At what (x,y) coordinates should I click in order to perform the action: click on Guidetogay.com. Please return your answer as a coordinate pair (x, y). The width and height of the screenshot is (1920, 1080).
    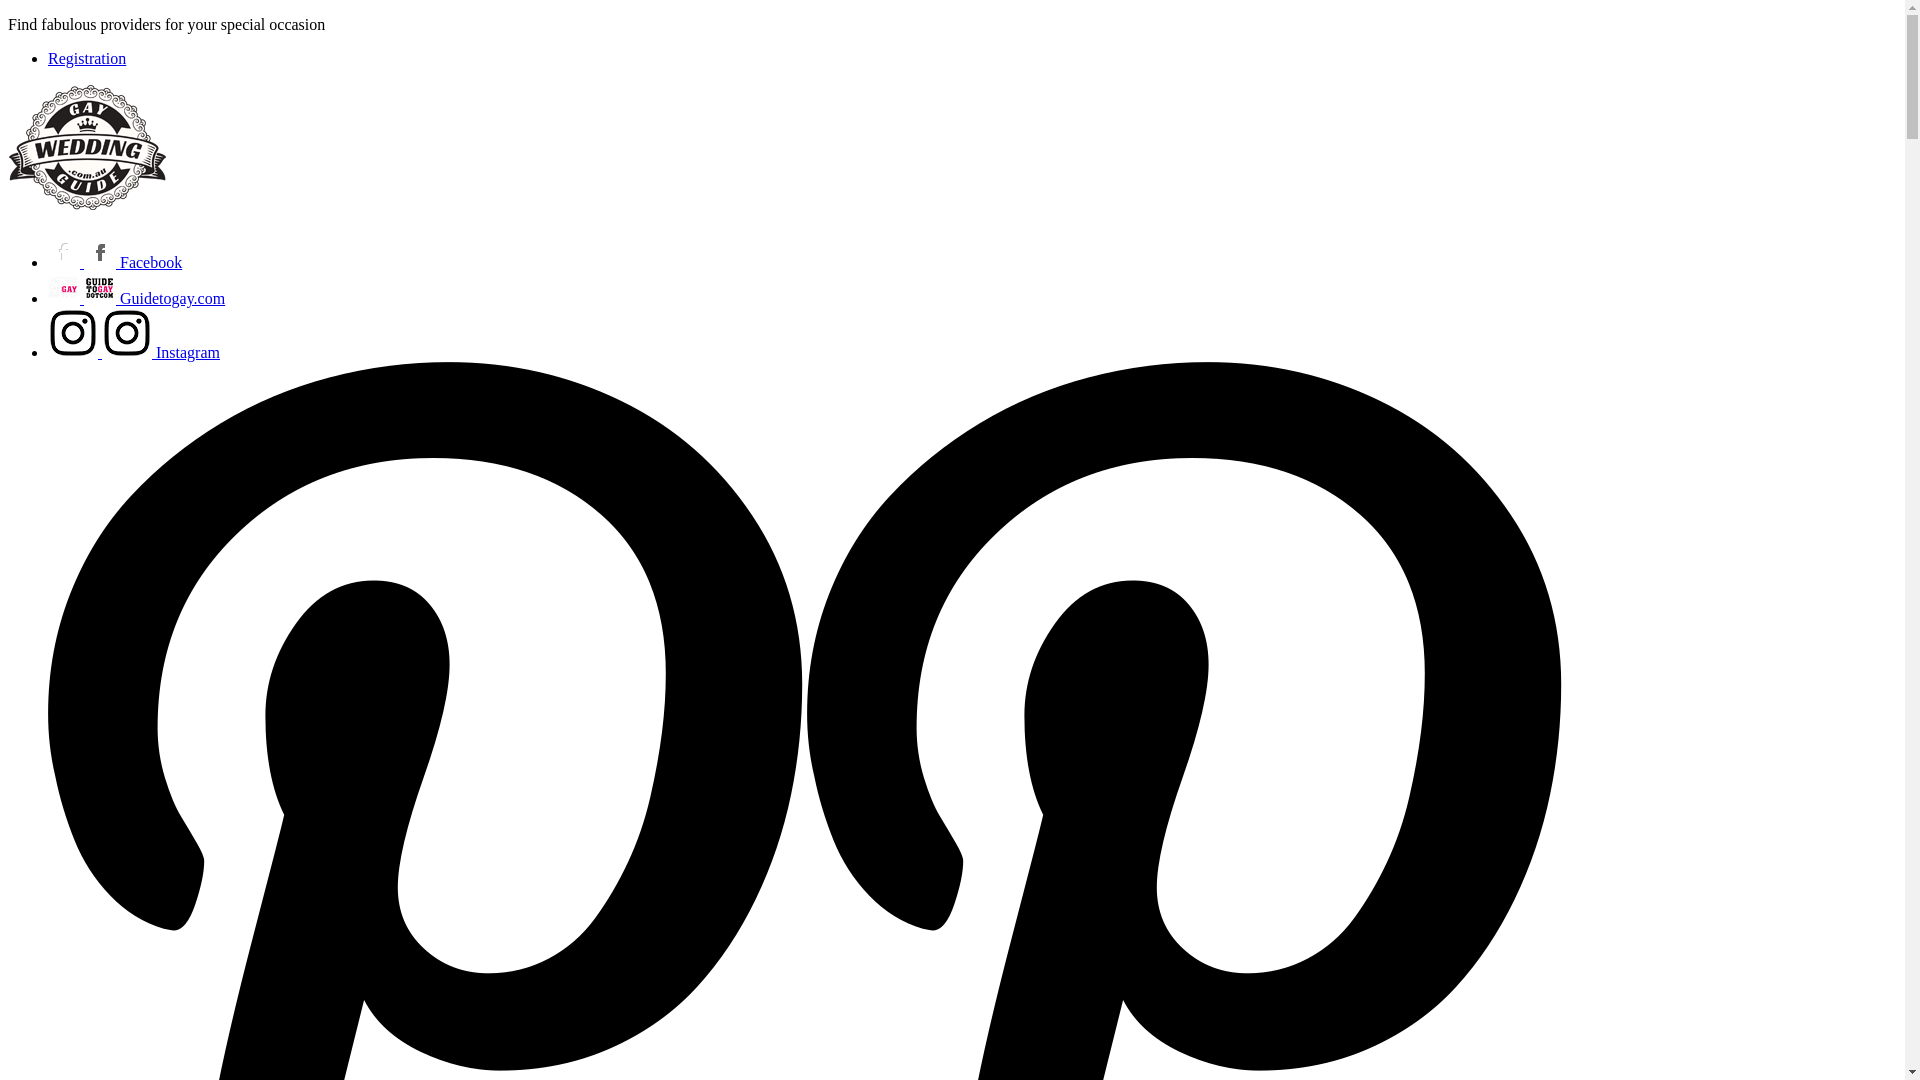
    Looking at the image, I should click on (136, 298).